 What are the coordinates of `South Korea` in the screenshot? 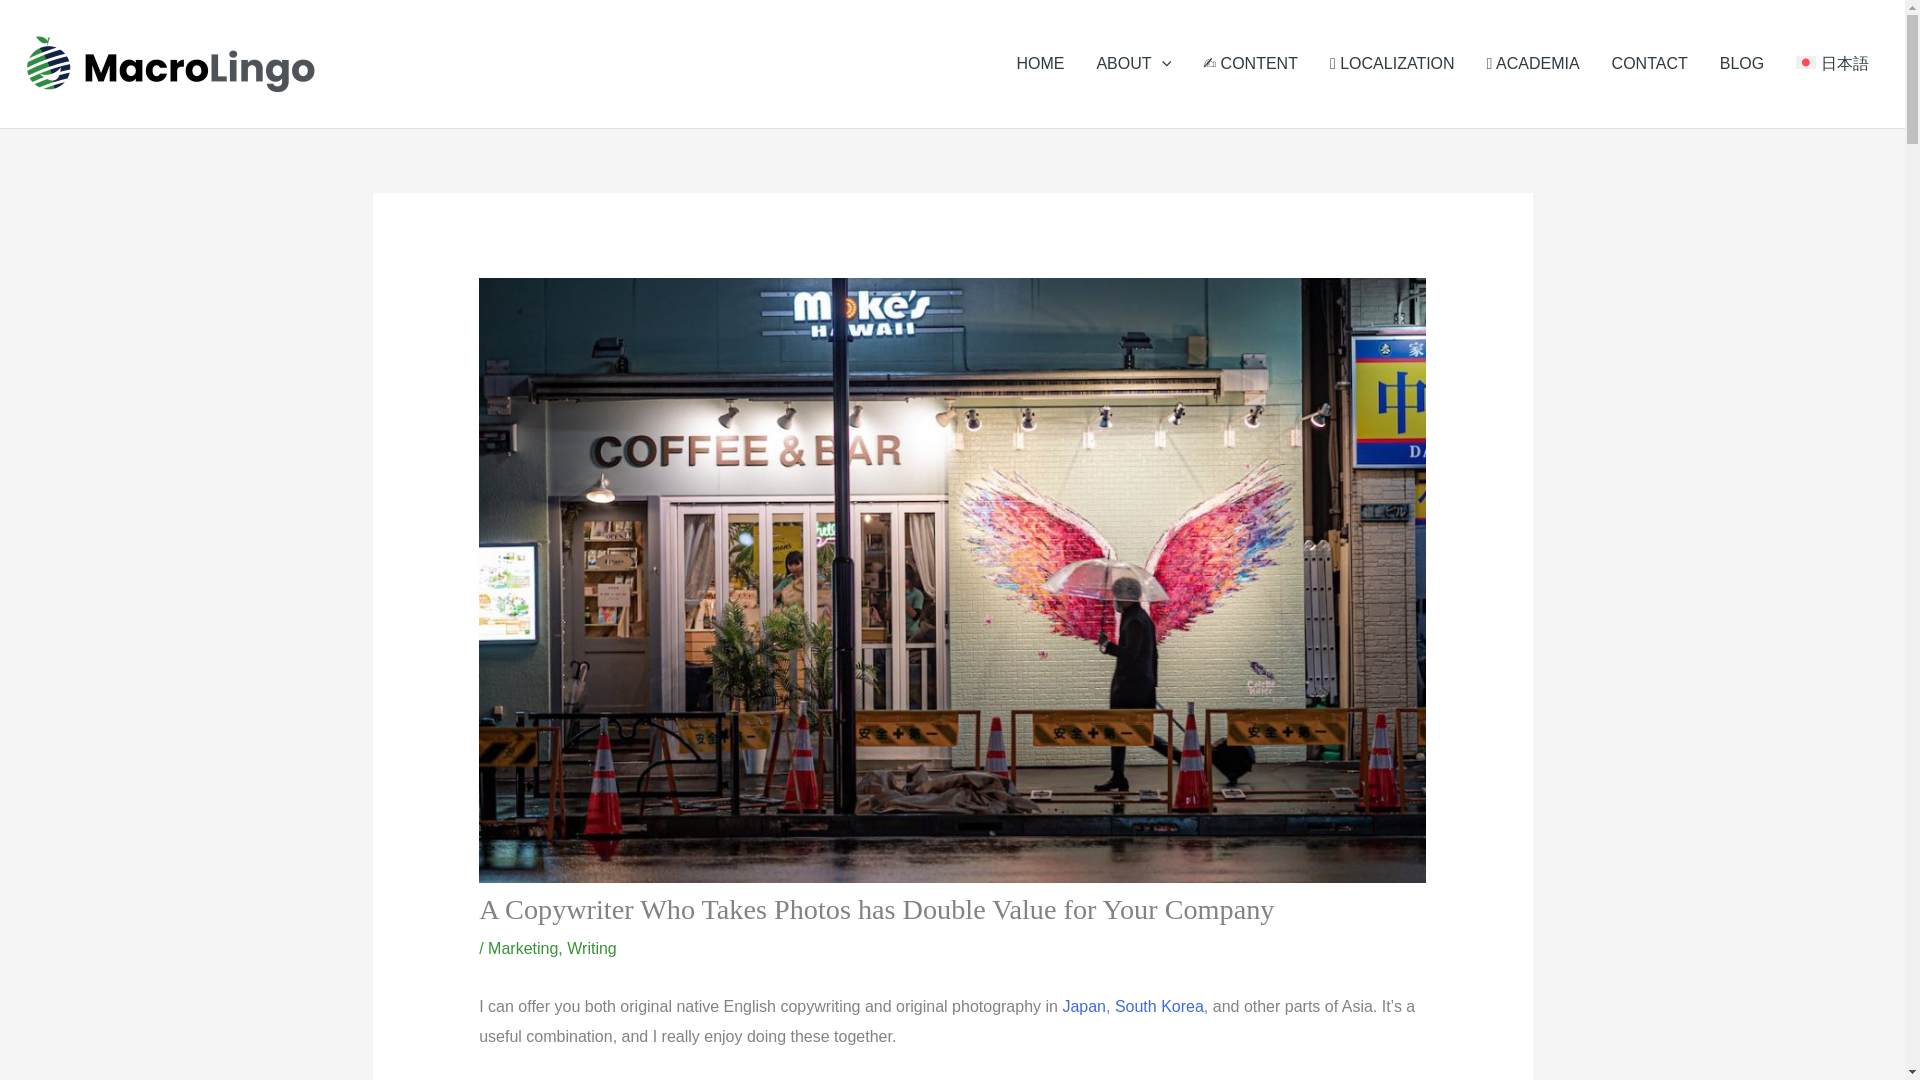 It's located at (1159, 1006).